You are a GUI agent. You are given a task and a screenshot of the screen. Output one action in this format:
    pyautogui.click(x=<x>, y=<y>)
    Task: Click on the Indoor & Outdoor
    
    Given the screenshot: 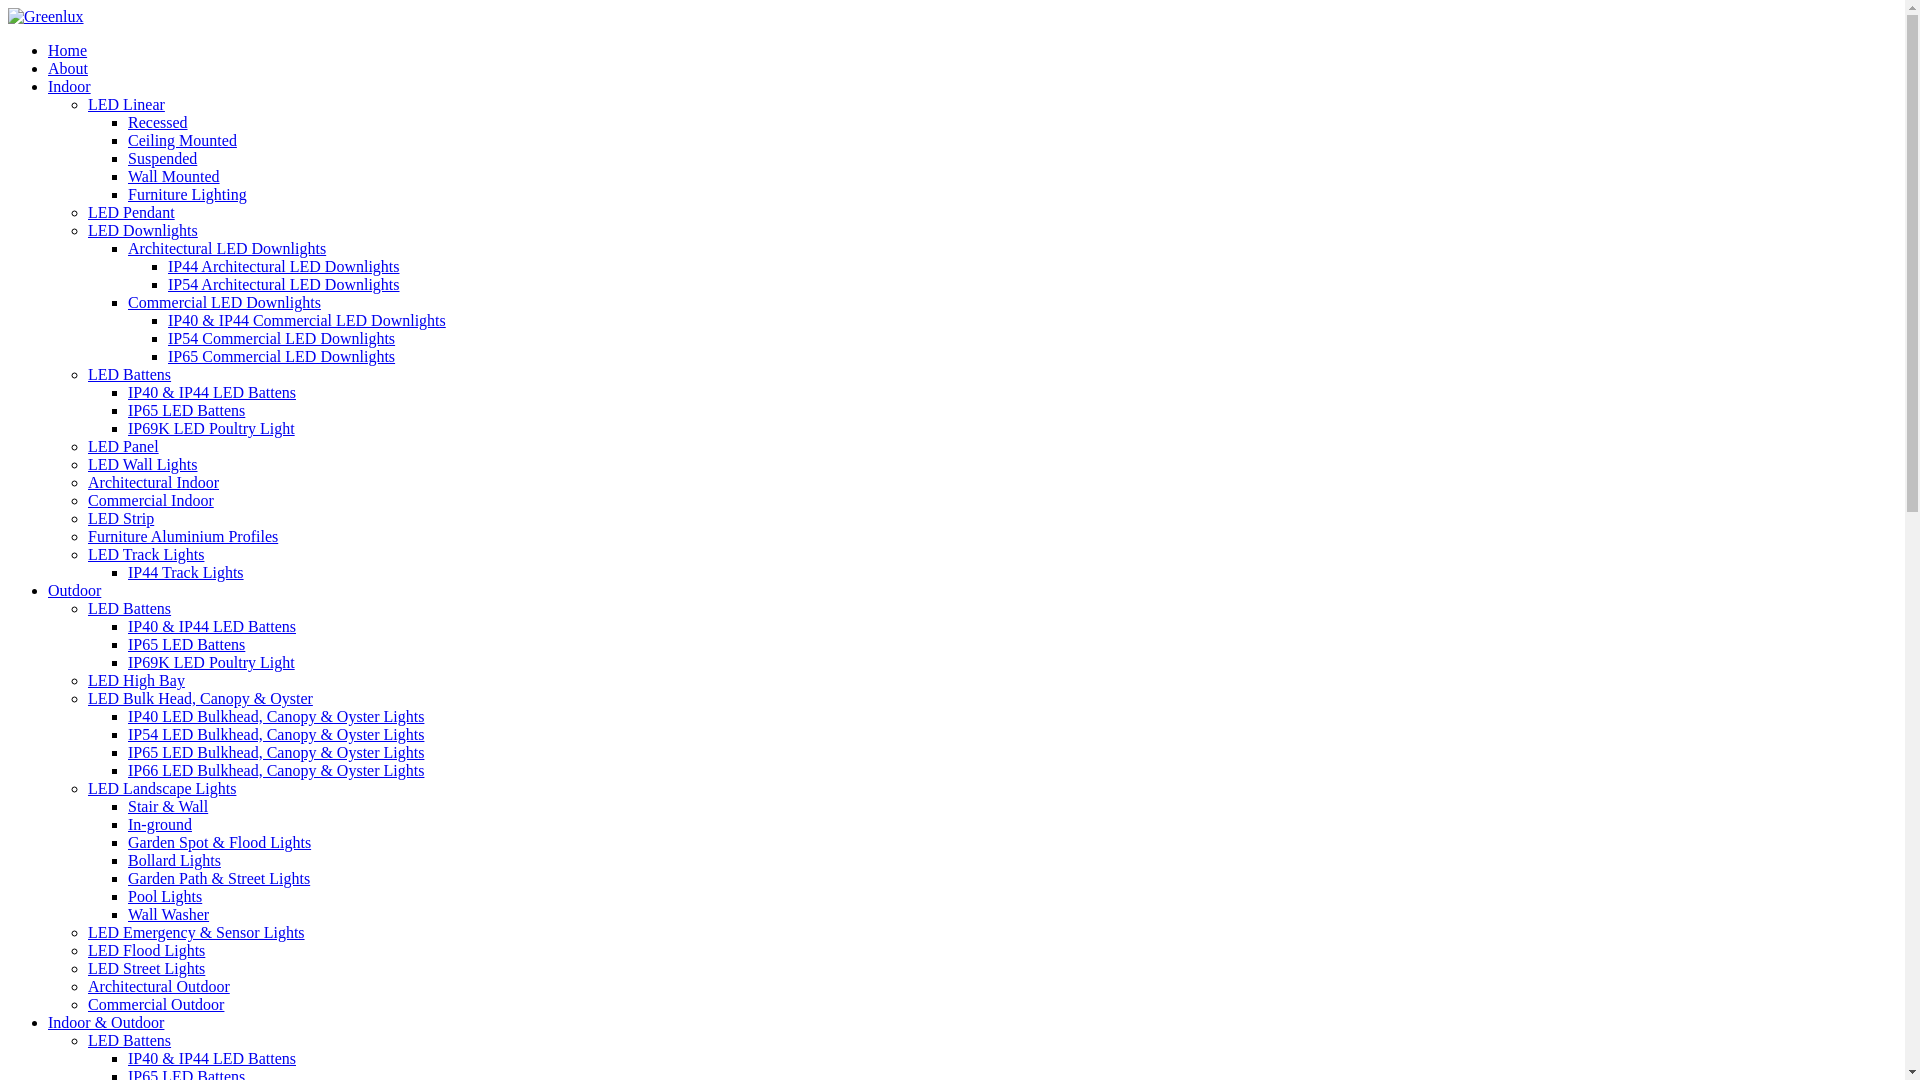 What is the action you would take?
    pyautogui.click(x=106, y=1022)
    